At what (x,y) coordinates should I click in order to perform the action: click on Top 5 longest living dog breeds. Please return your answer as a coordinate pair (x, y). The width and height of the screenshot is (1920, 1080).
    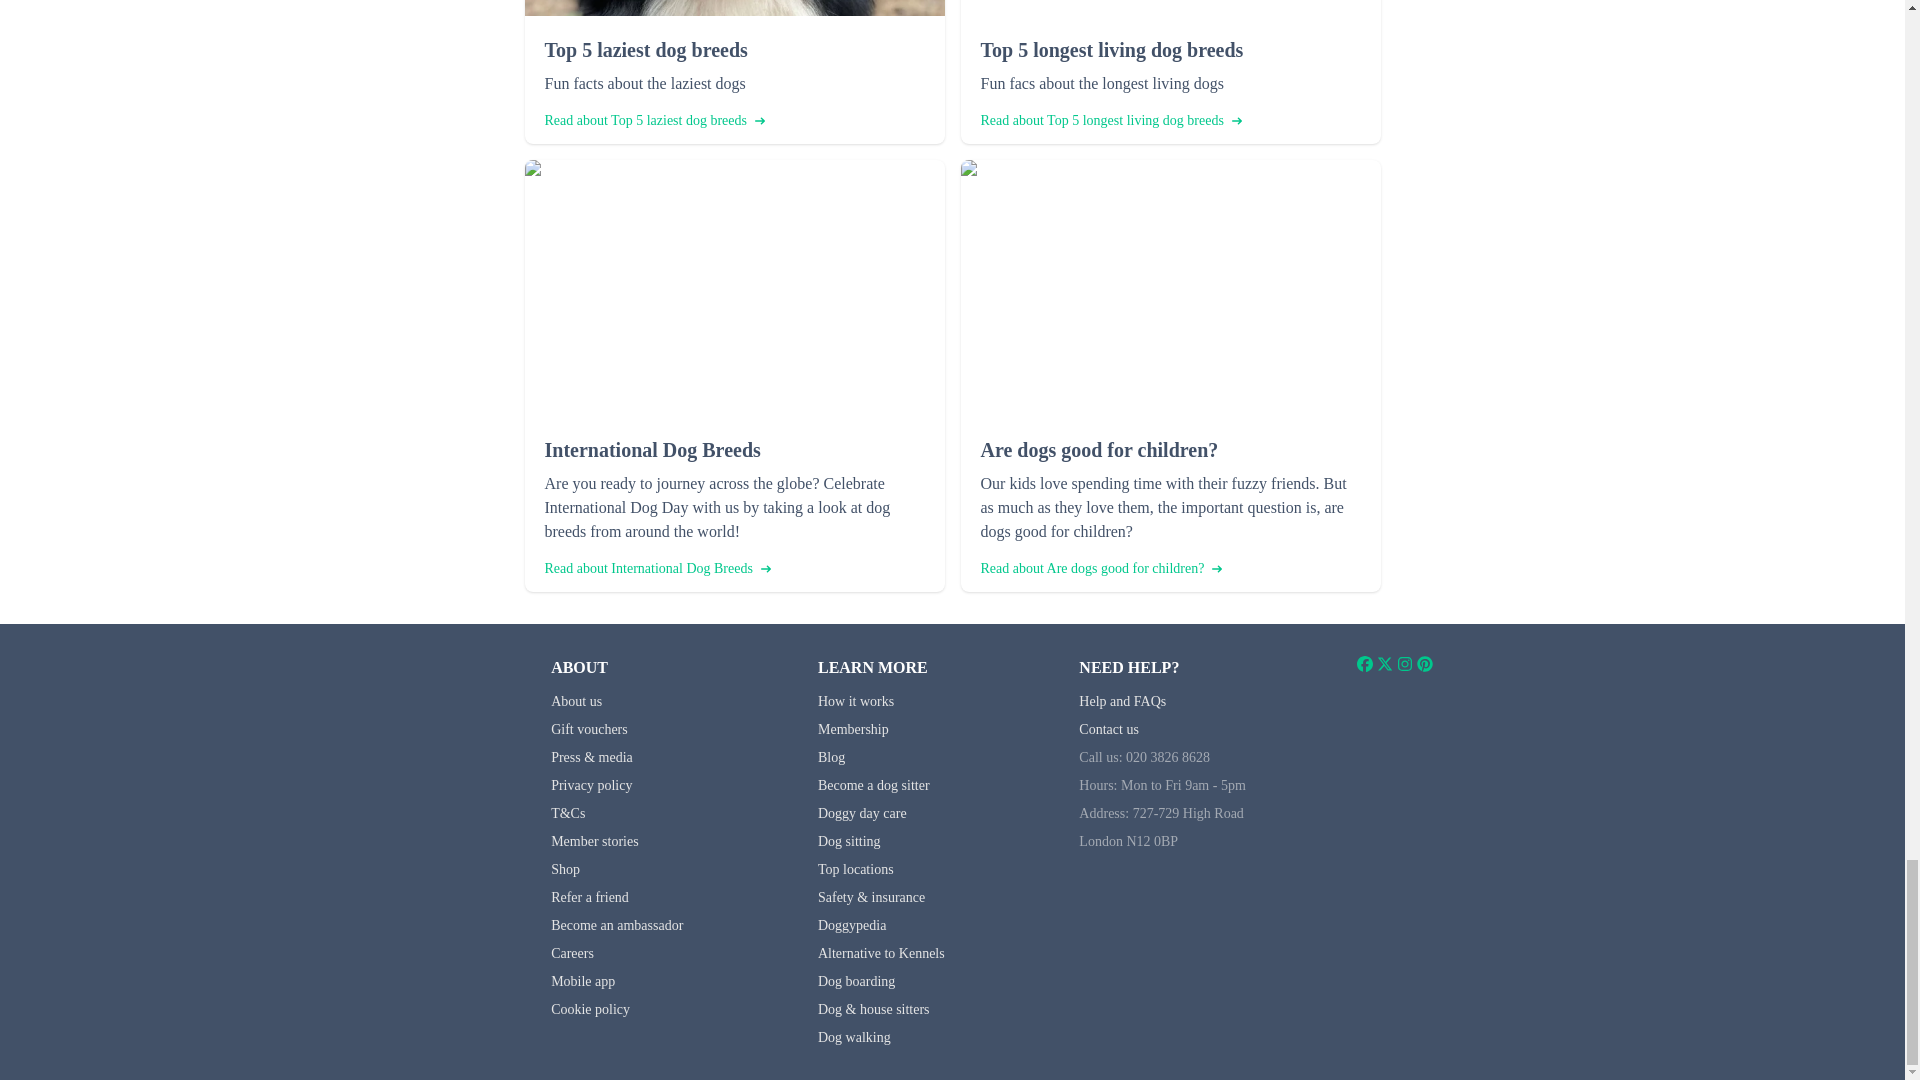
    Looking at the image, I should click on (1169, 49).